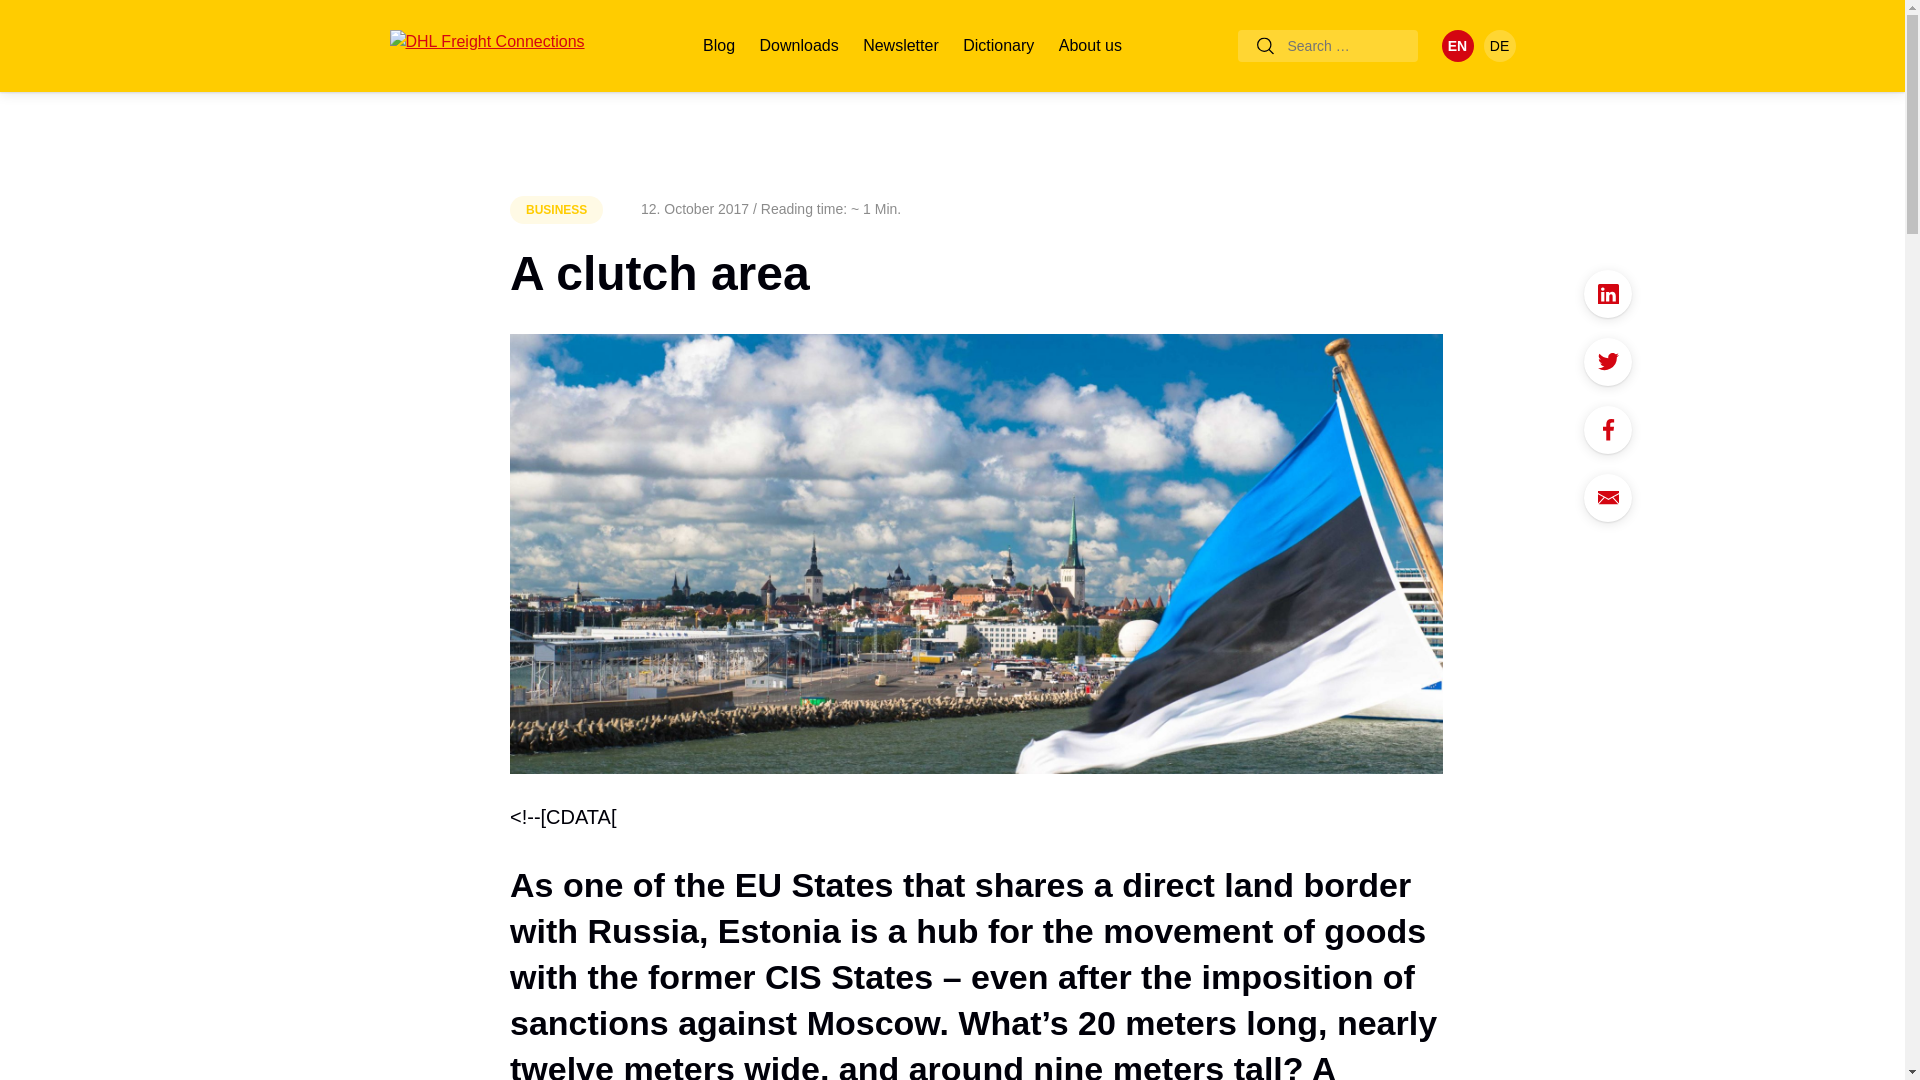 This screenshot has width=1920, height=1080. Describe the element at coordinates (900, 46) in the screenshot. I see `Newsletter` at that location.